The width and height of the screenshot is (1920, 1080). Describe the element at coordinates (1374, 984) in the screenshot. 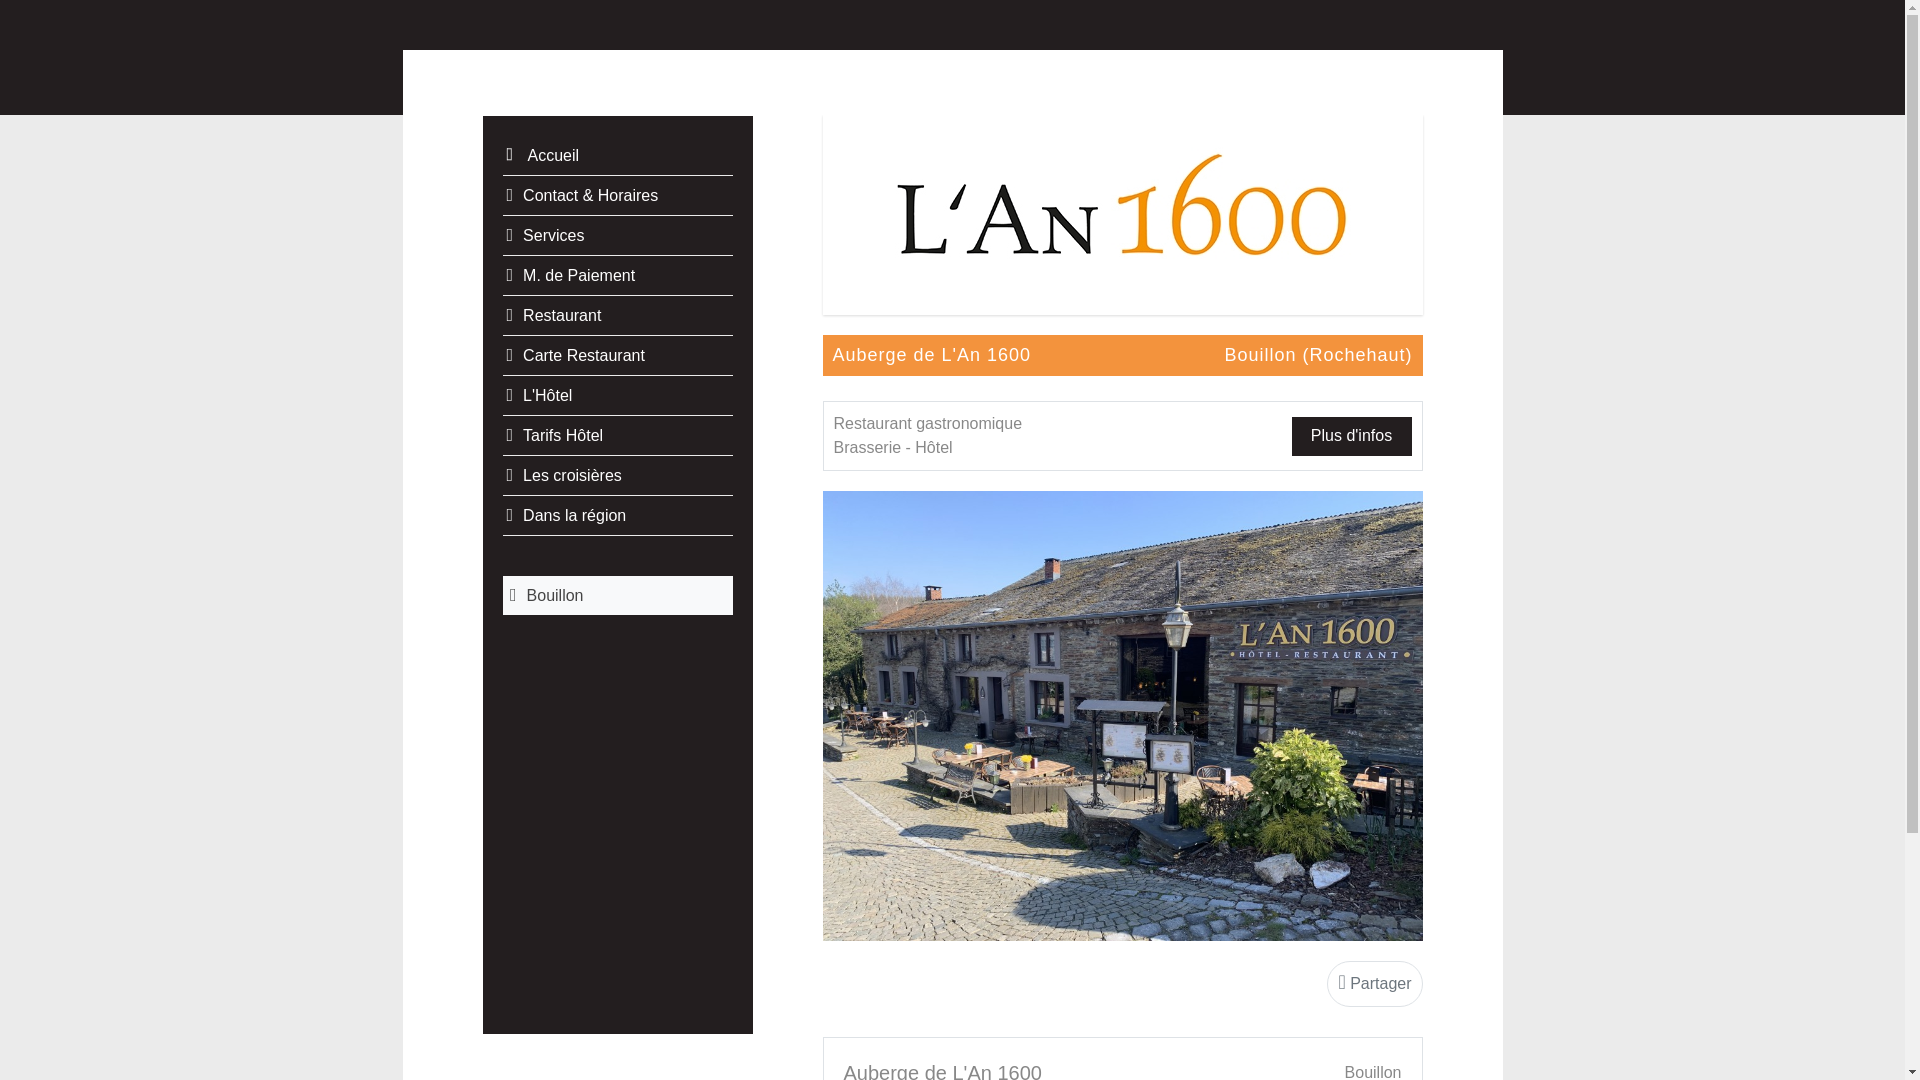

I see `Partager` at that location.